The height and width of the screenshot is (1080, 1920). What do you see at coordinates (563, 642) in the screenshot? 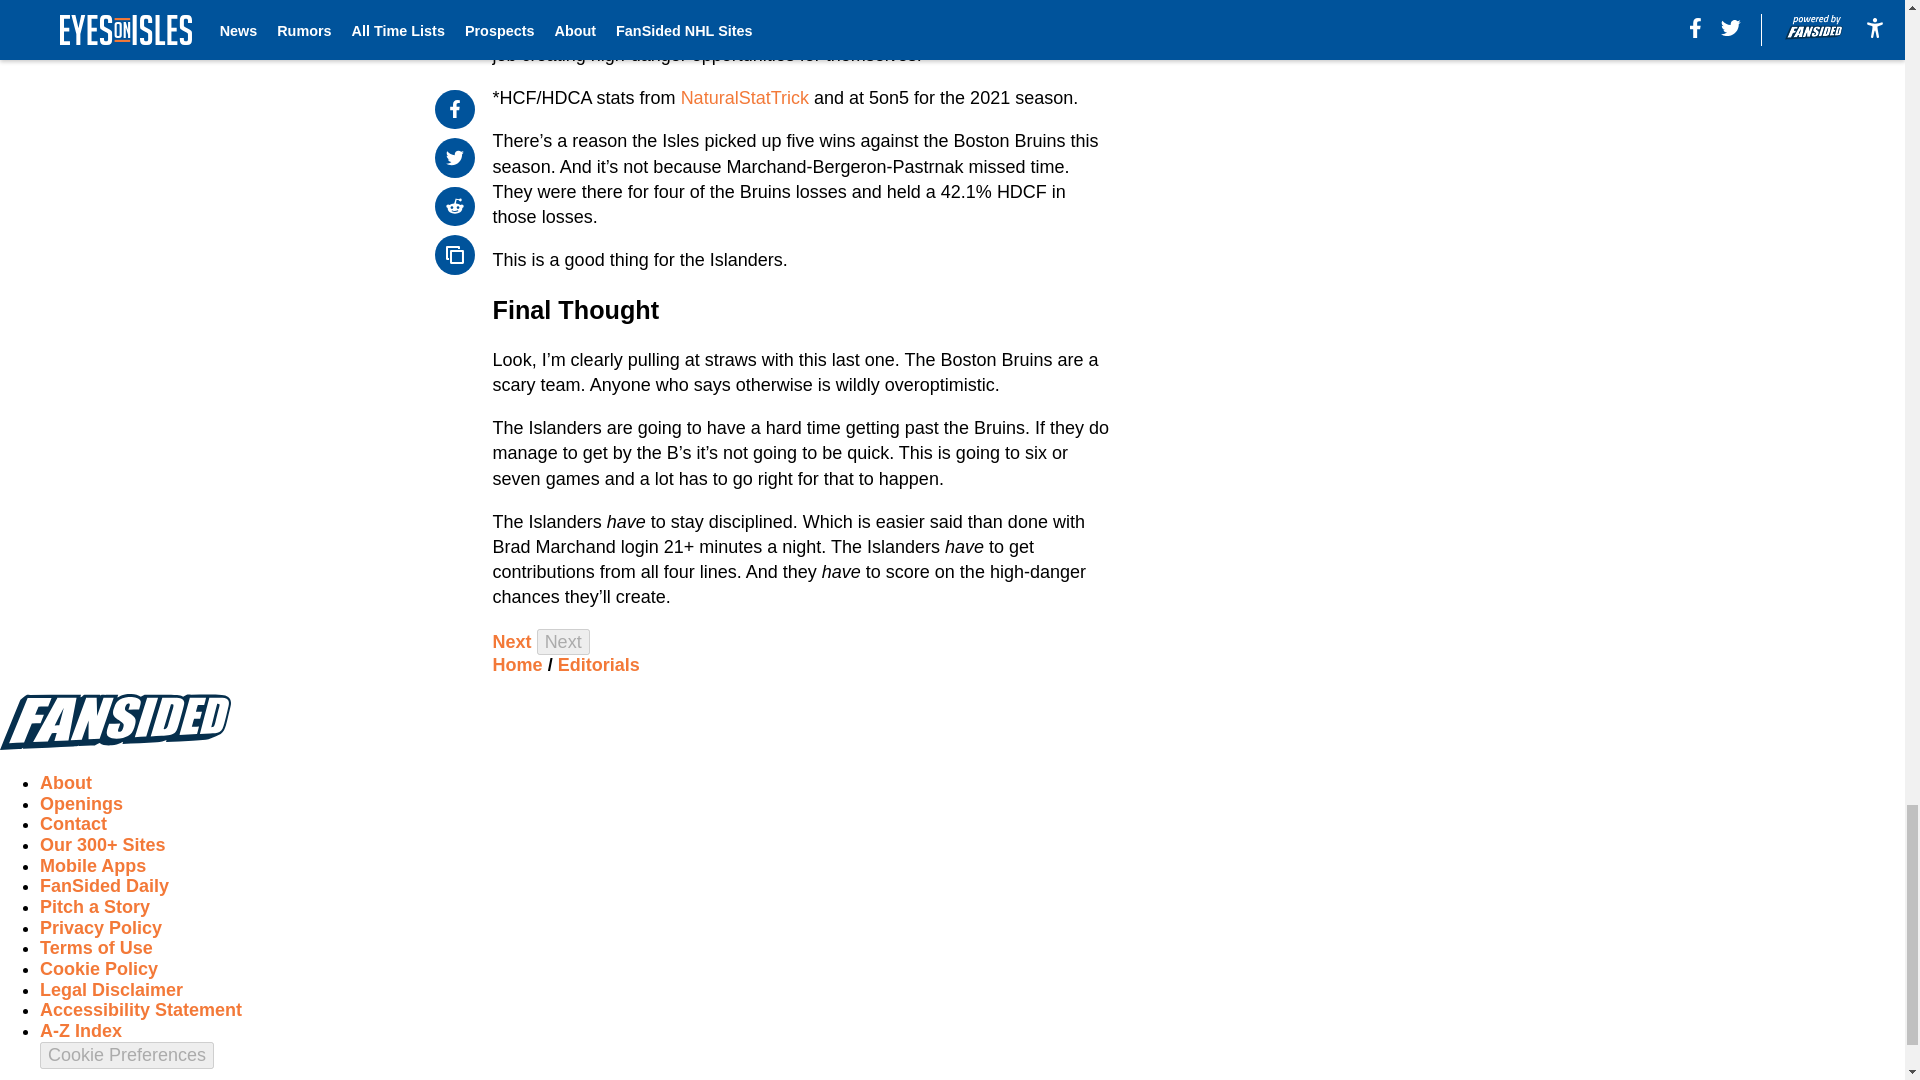
I see `Next` at bounding box center [563, 642].